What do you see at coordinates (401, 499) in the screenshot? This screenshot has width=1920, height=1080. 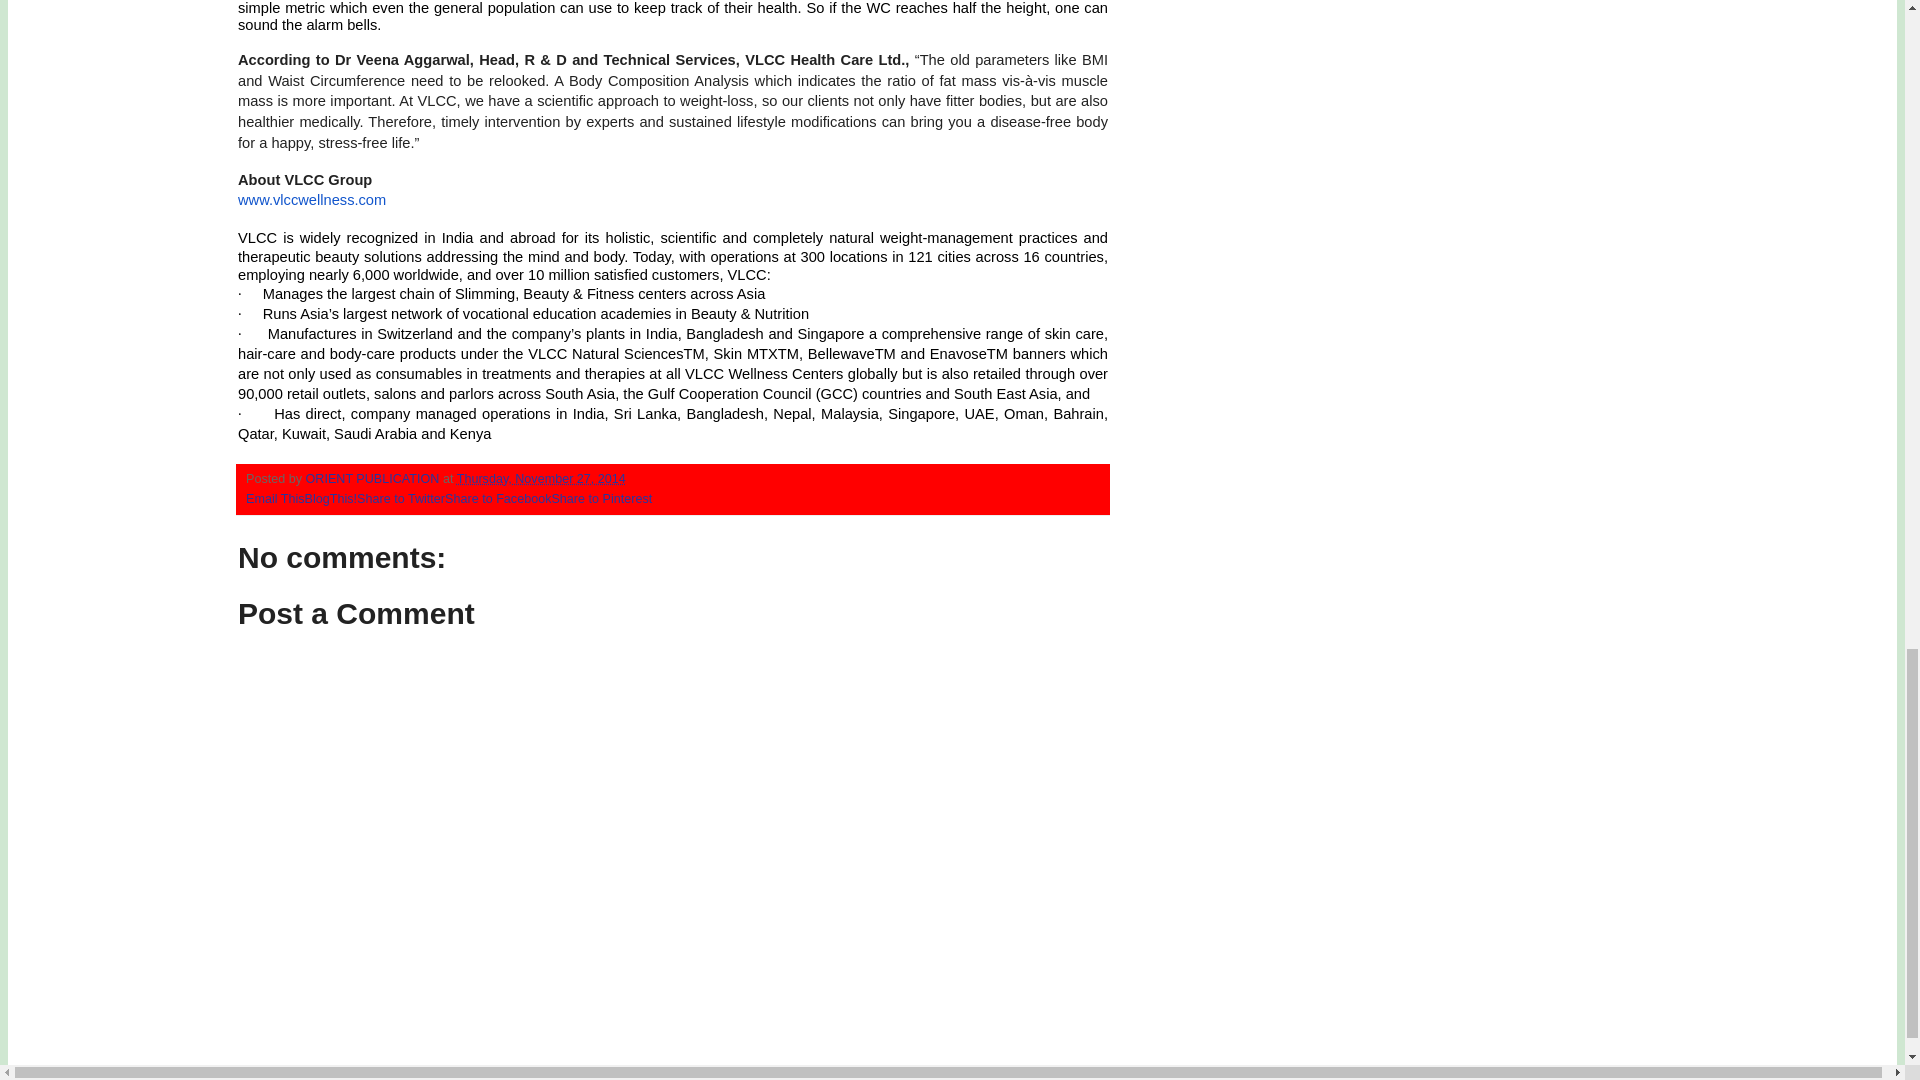 I see `Share to Twitter` at bounding box center [401, 499].